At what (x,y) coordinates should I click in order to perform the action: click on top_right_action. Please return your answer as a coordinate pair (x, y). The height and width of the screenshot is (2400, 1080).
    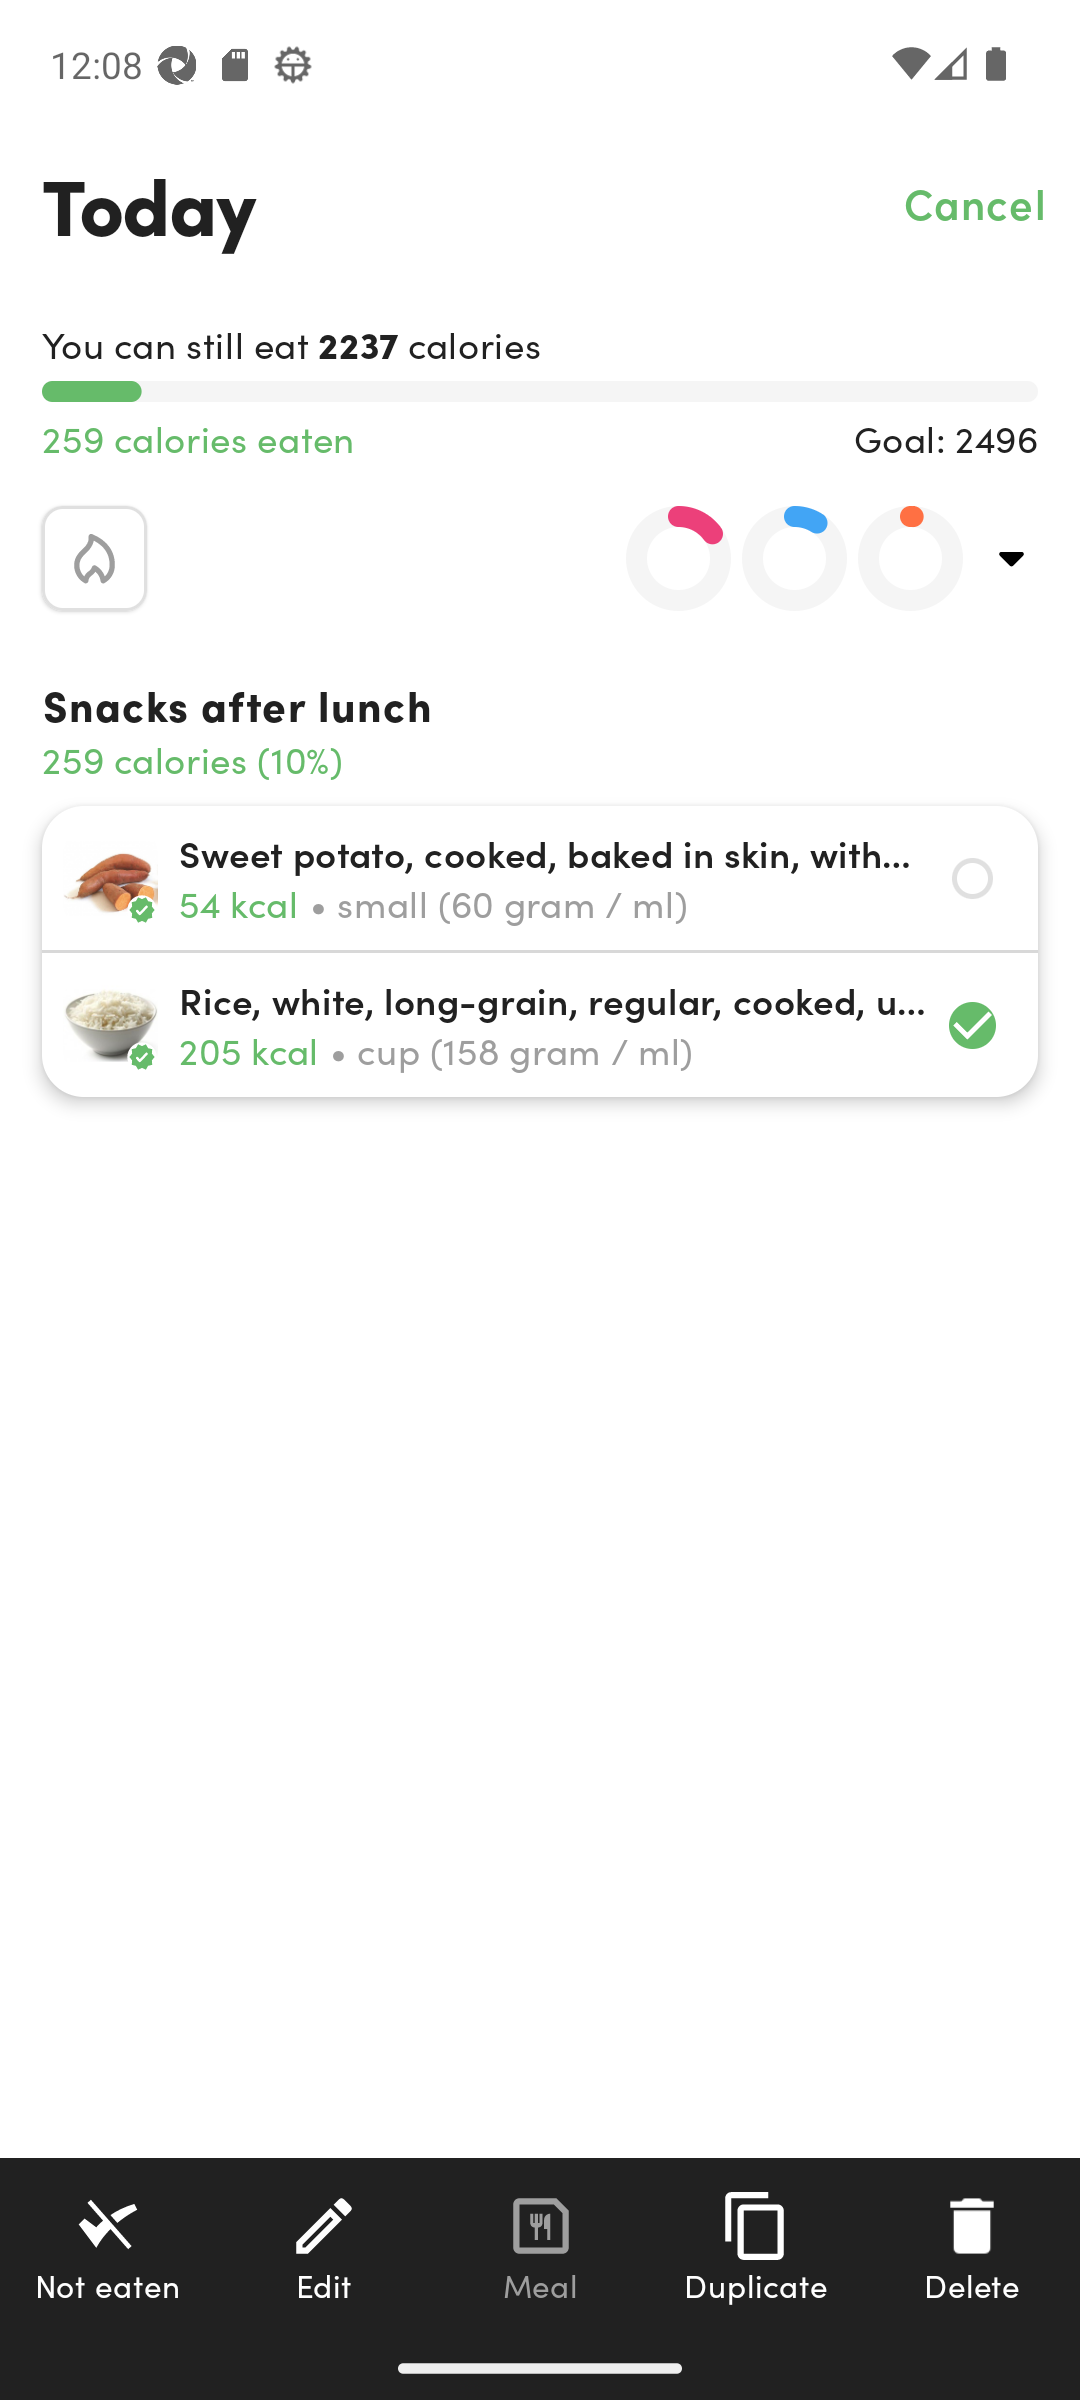
    Looking at the image, I should click on (1012, 558).